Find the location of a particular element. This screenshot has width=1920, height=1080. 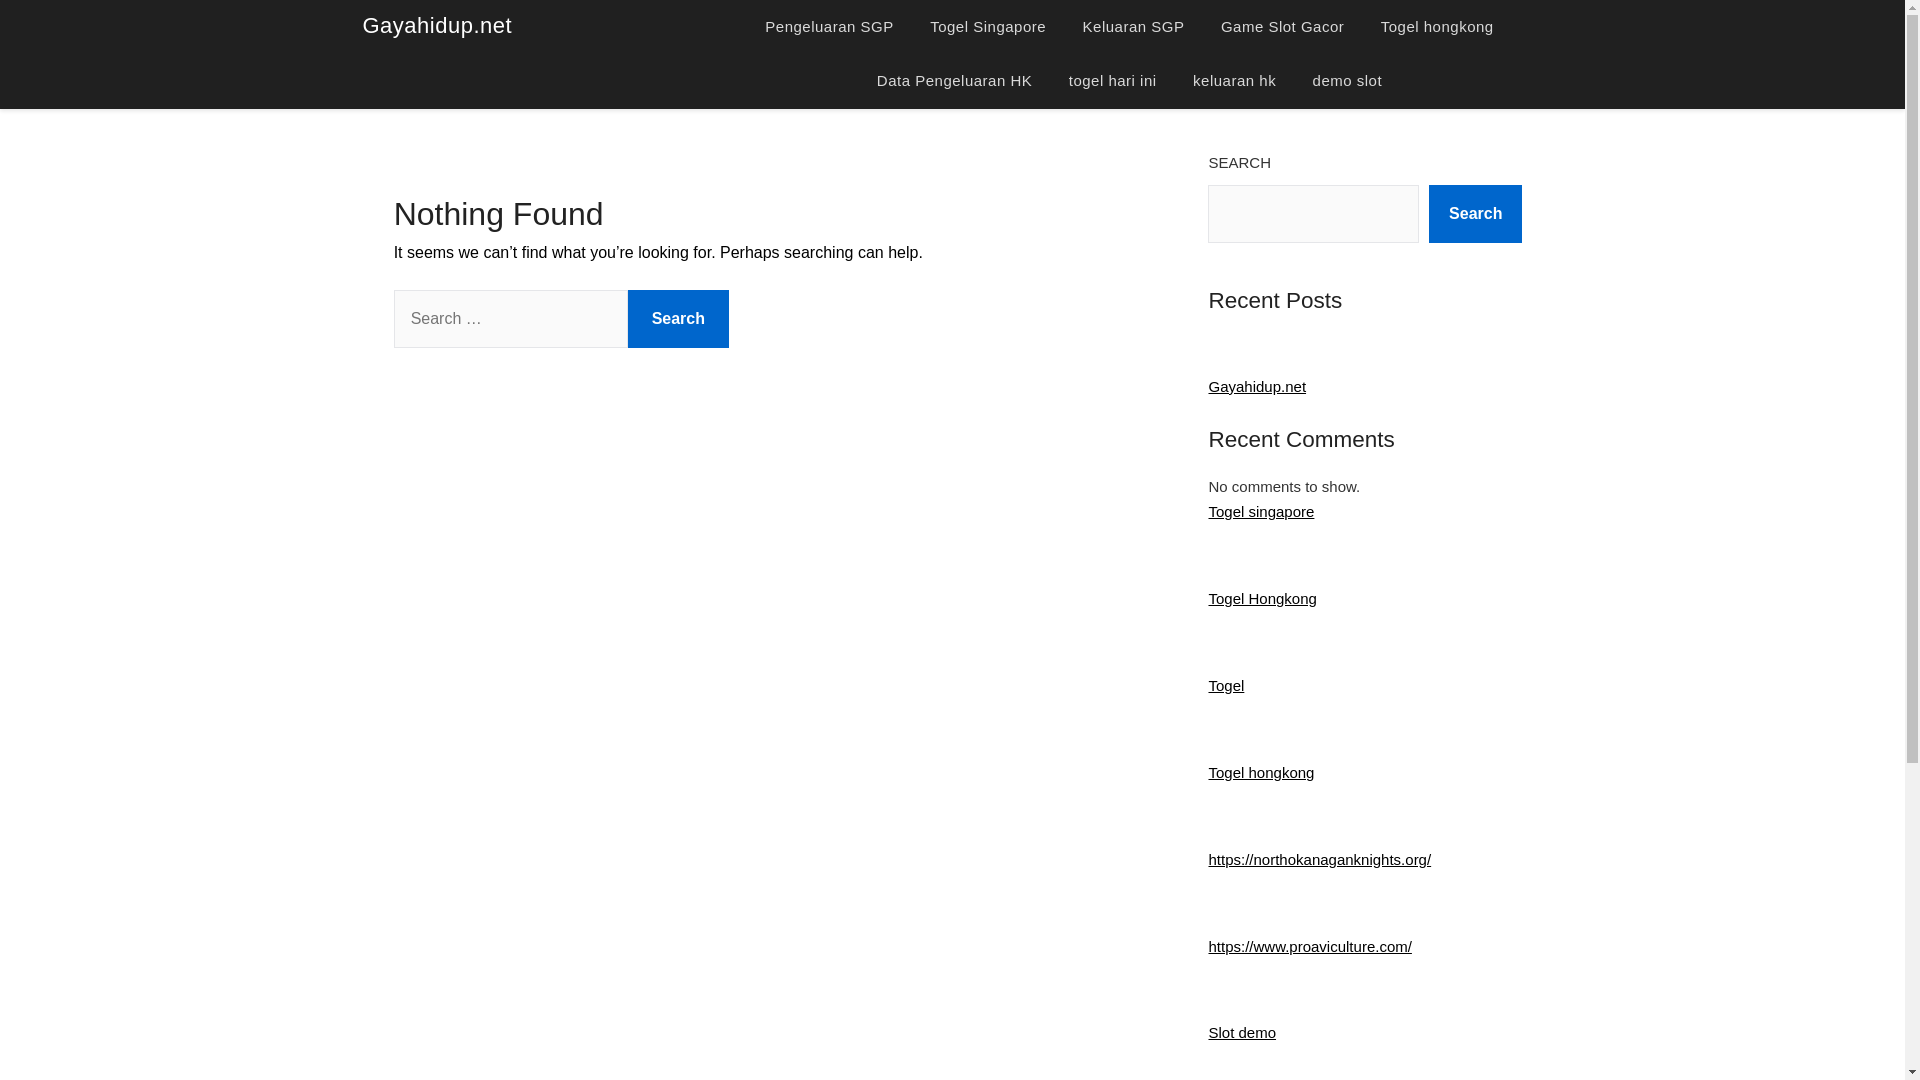

demo slot is located at coordinates (1348, 81).